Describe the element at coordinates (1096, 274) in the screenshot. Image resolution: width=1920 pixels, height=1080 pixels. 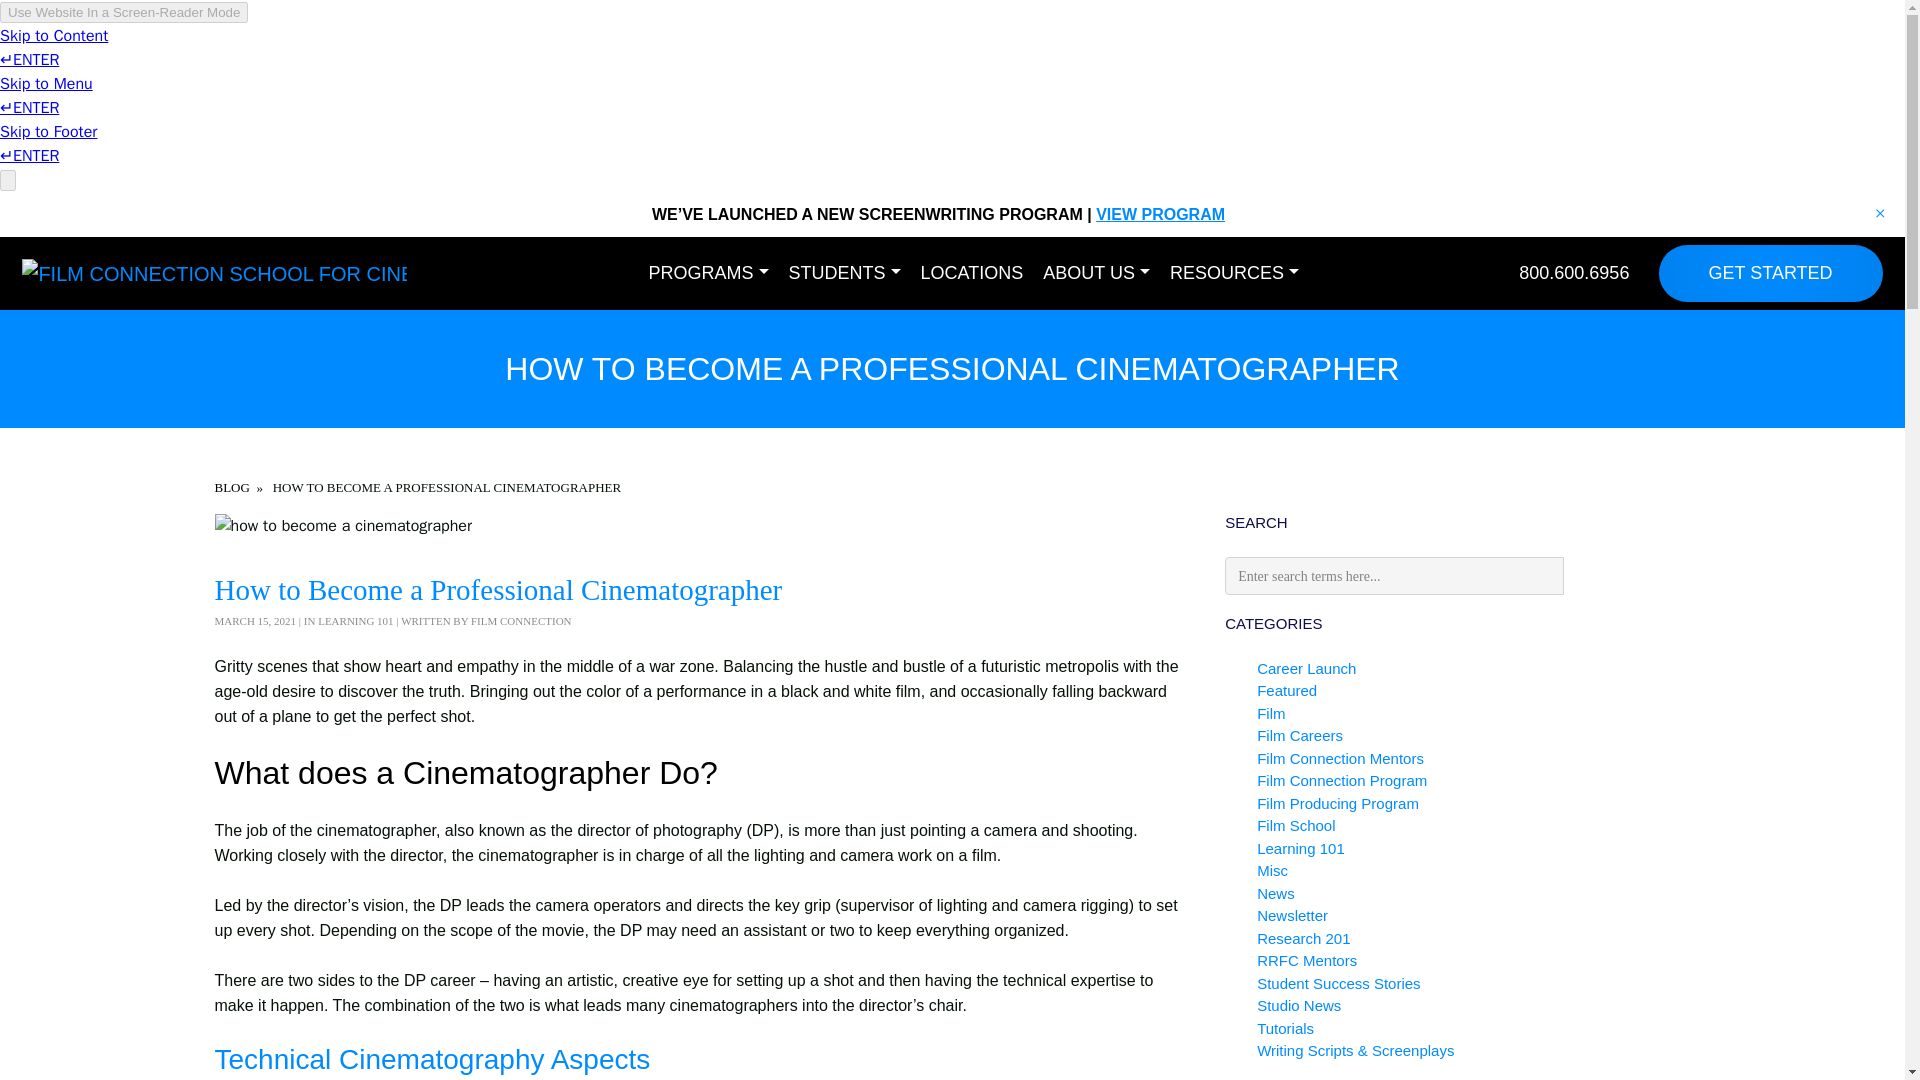
I see `ABOUT US` at that location.